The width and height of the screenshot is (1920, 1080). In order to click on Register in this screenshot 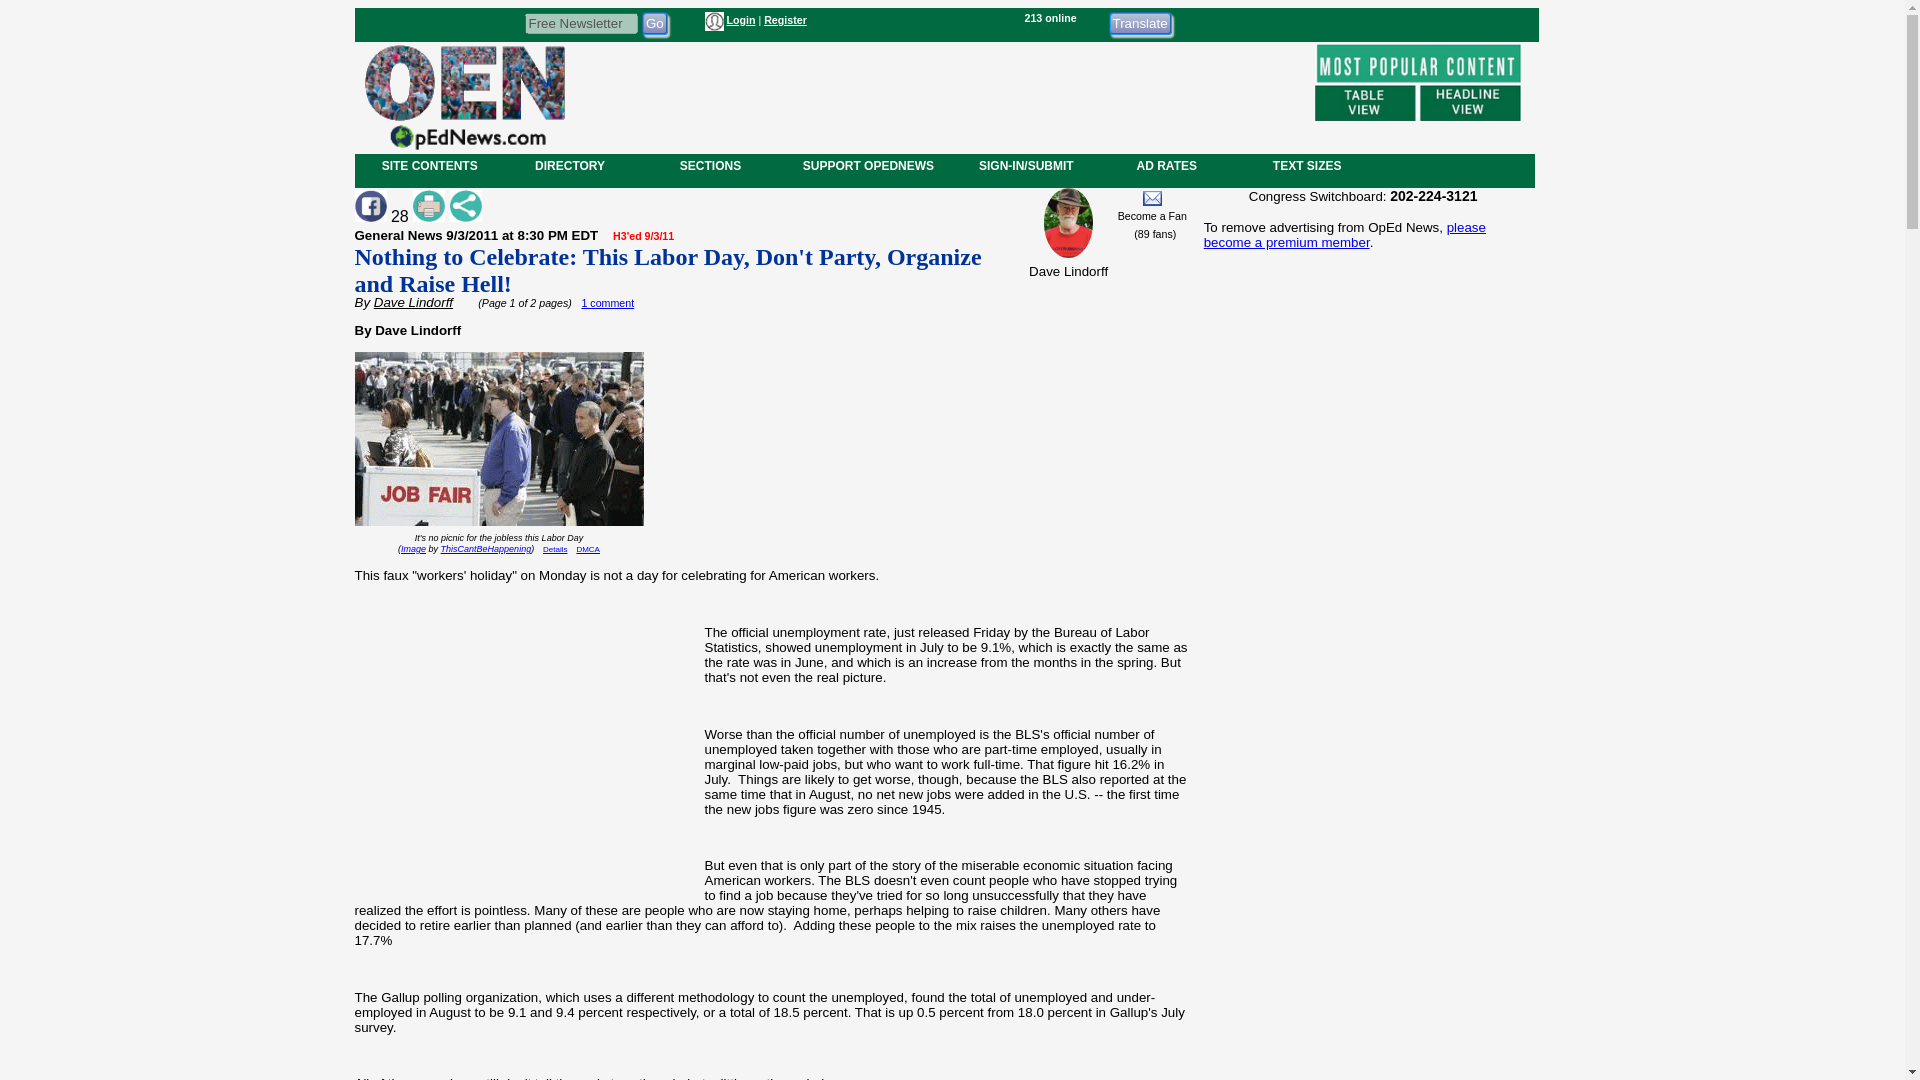, I will do `click(785, 20)`.